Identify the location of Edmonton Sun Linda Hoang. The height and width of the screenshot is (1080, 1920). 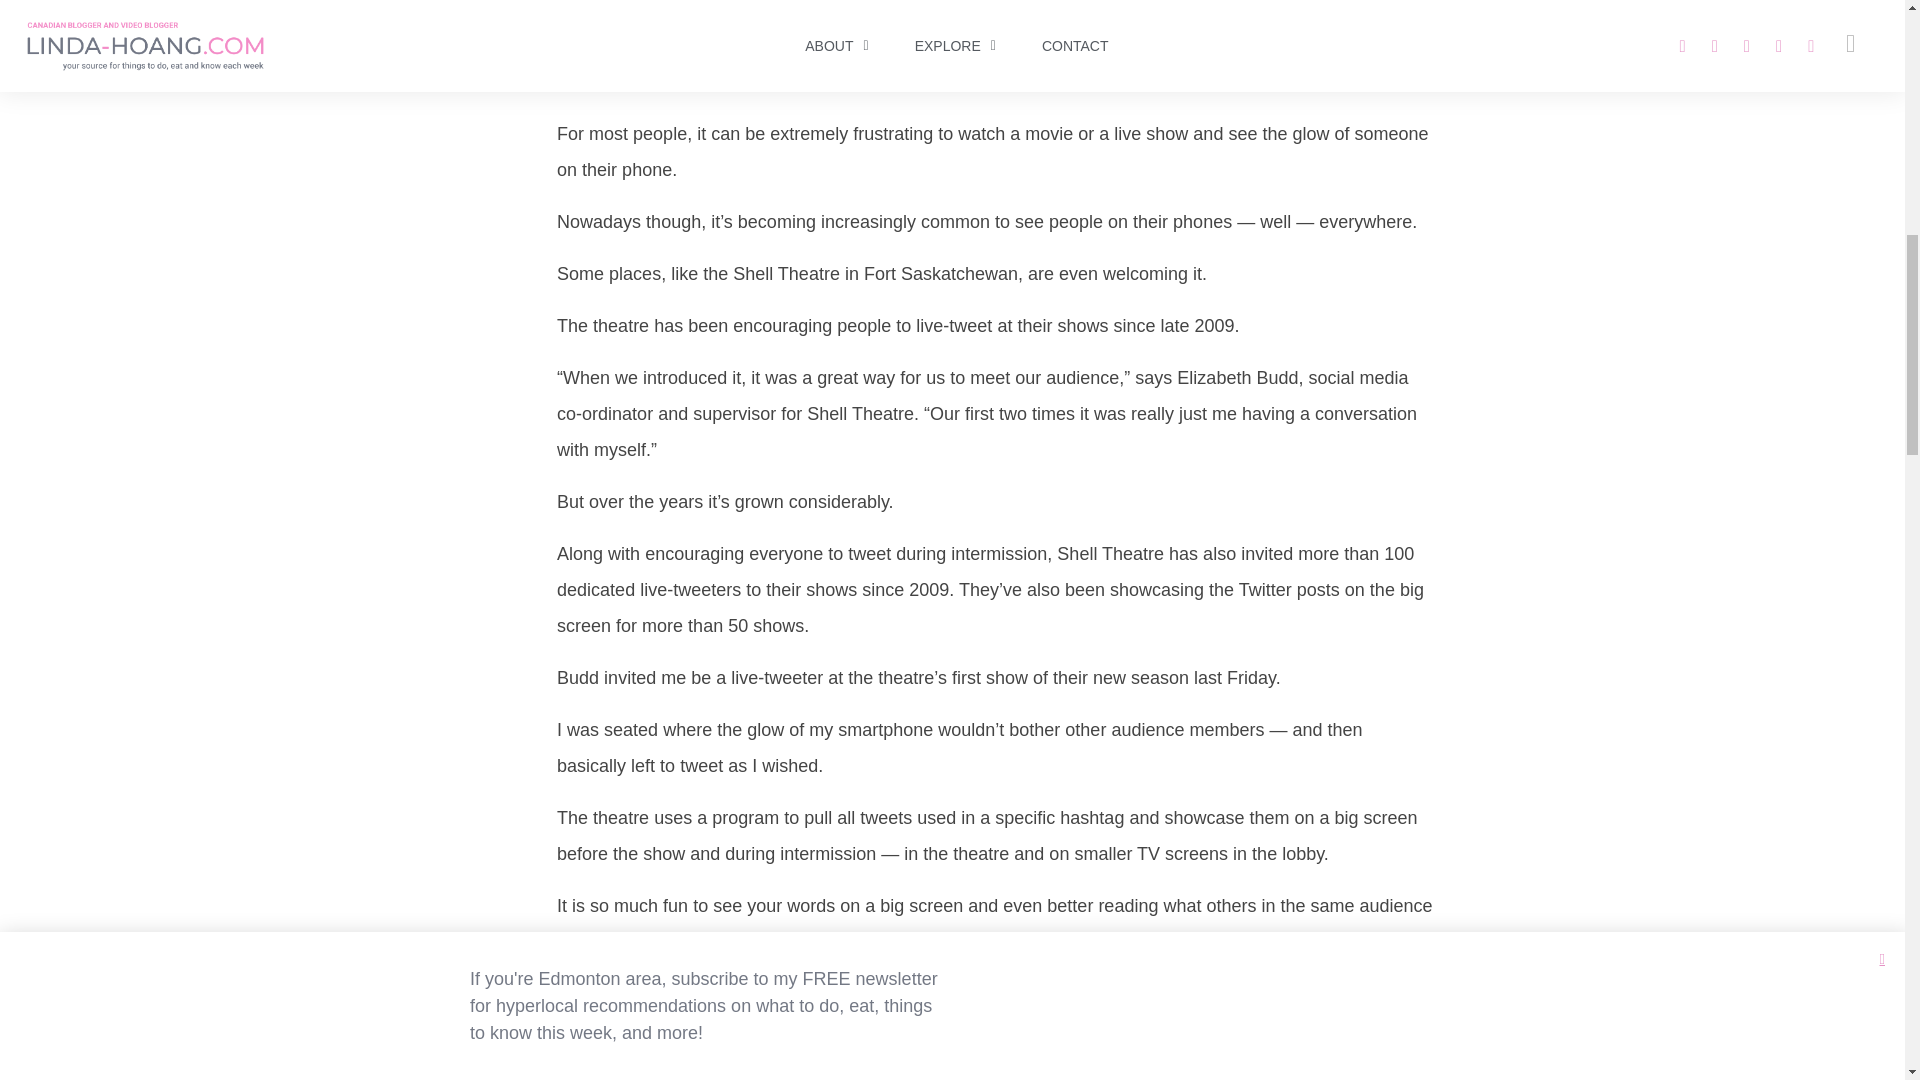
(994, 12).